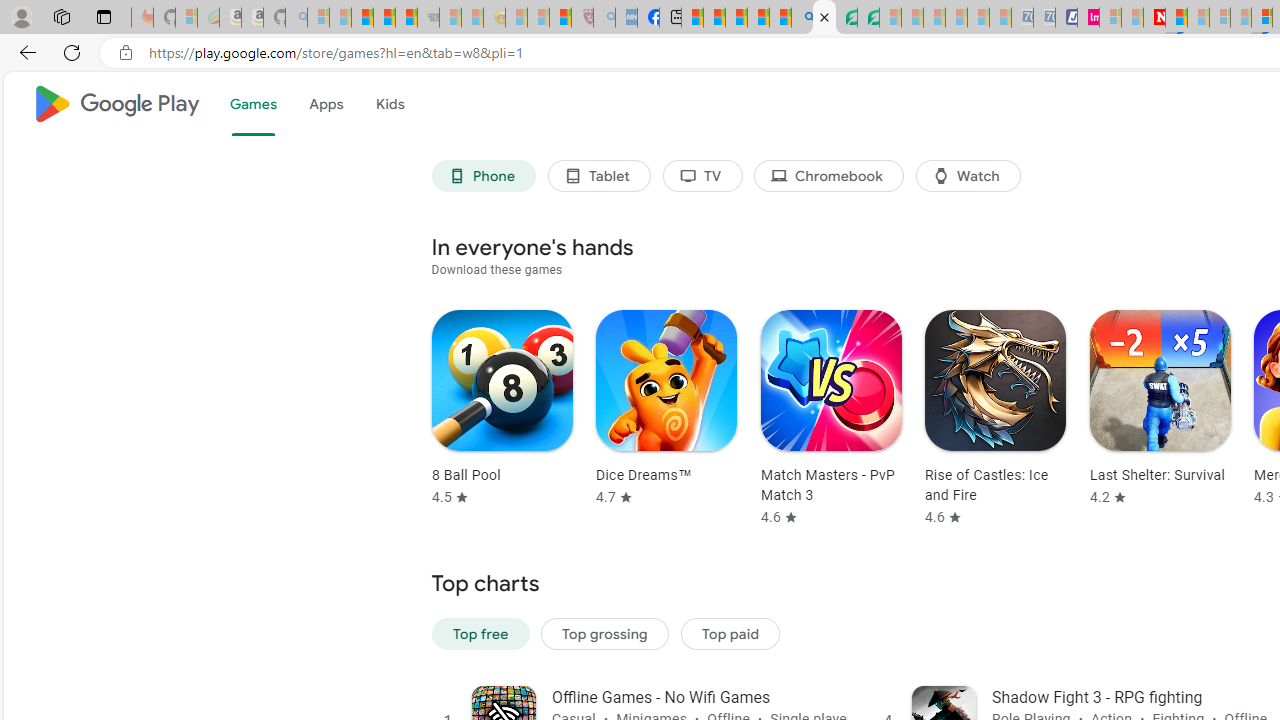 Image resolution: width=1280 pixels, height=720 pixels. I want to click on list of asthma inhalers uk - Search - Sleeping, so click(604, 18).